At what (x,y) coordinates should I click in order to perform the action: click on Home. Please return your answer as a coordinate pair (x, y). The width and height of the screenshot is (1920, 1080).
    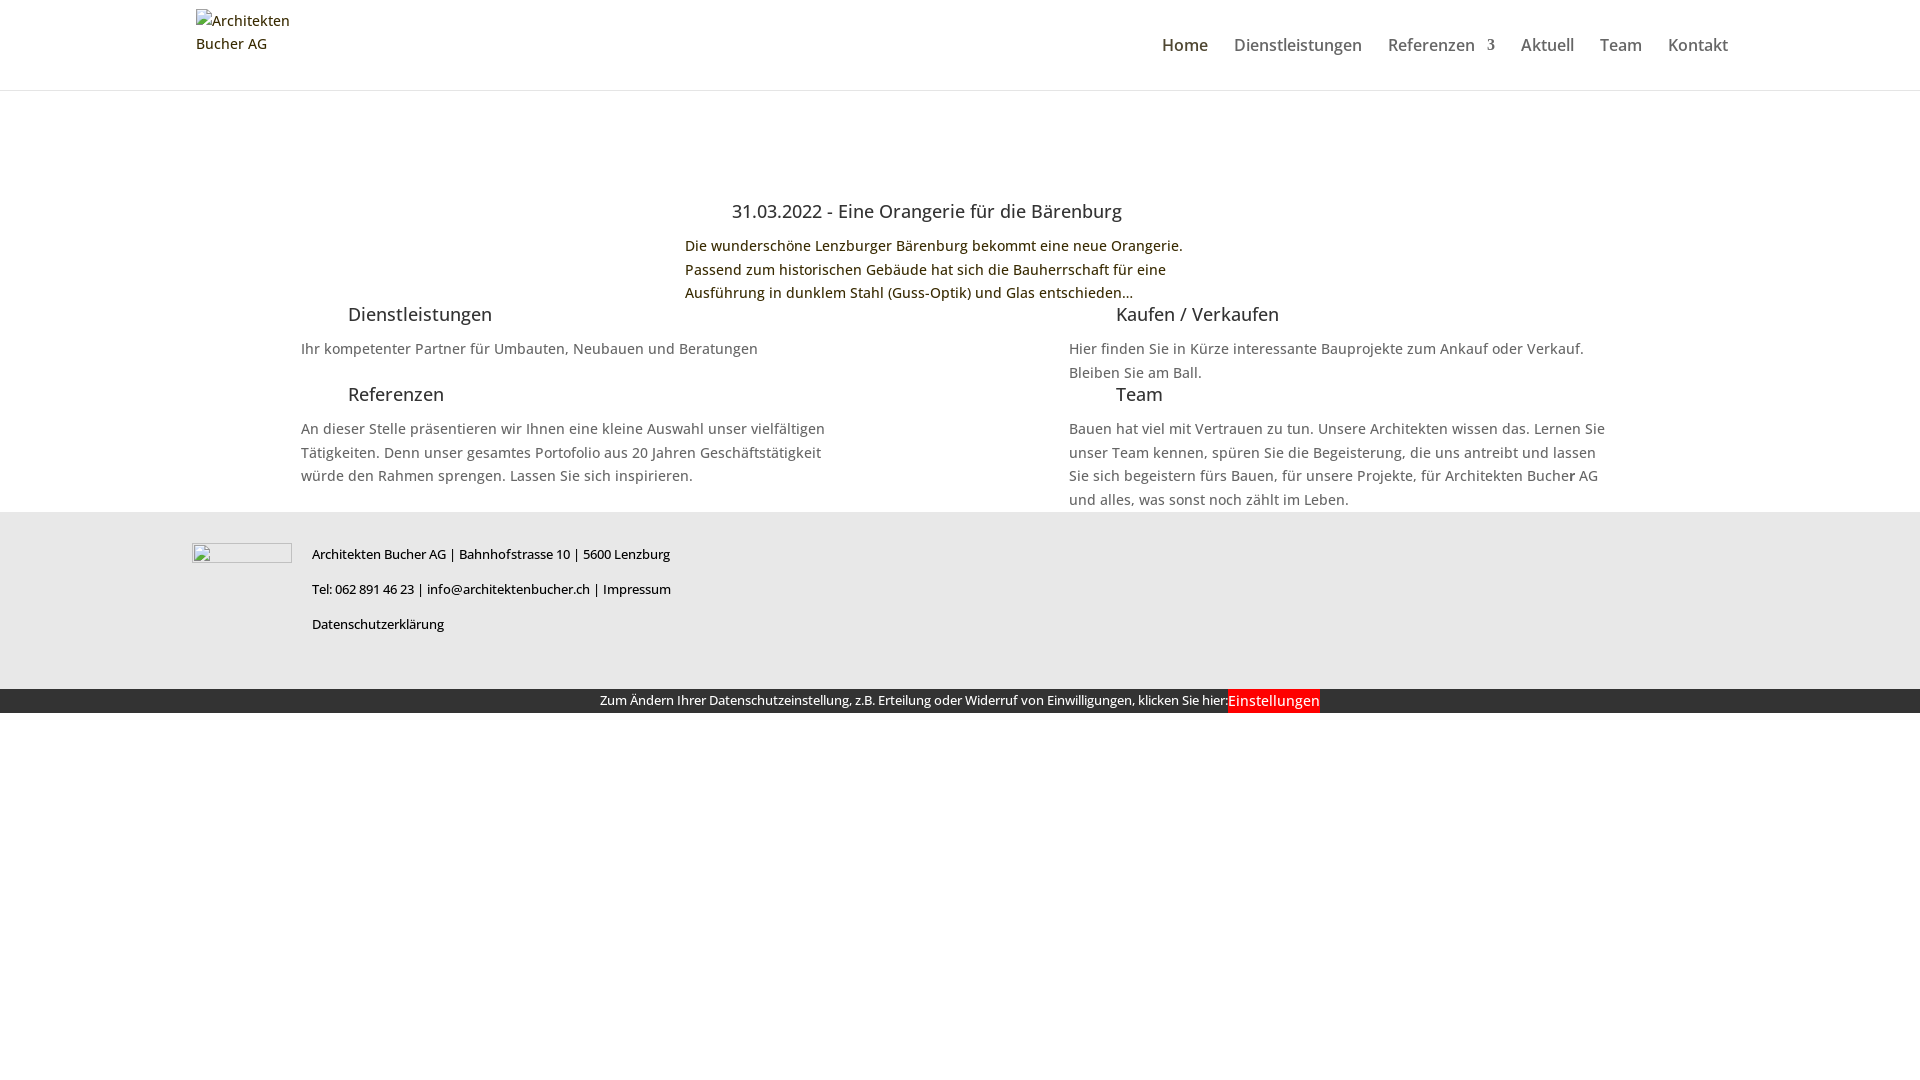
    Looking at the image, I should click on (1185, 64).